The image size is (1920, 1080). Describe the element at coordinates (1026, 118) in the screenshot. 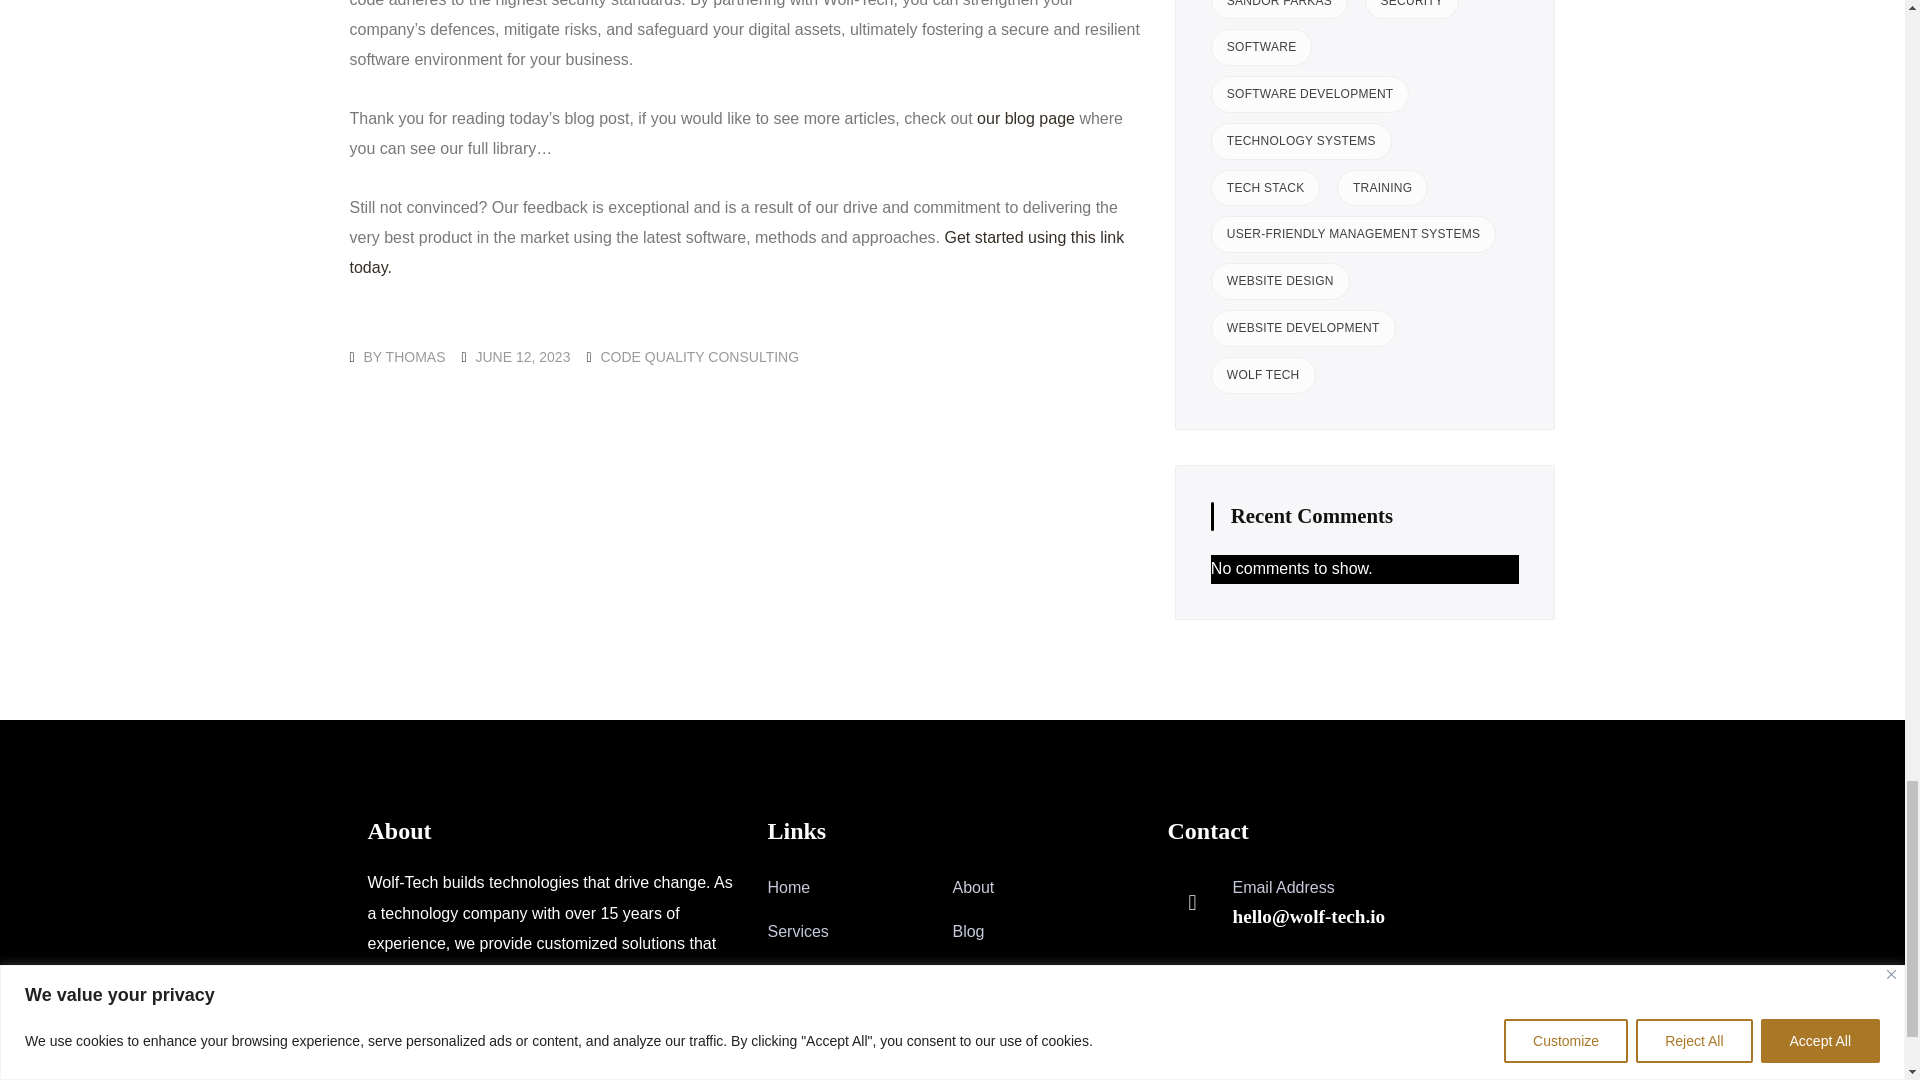

I see `our blog page` at that location.